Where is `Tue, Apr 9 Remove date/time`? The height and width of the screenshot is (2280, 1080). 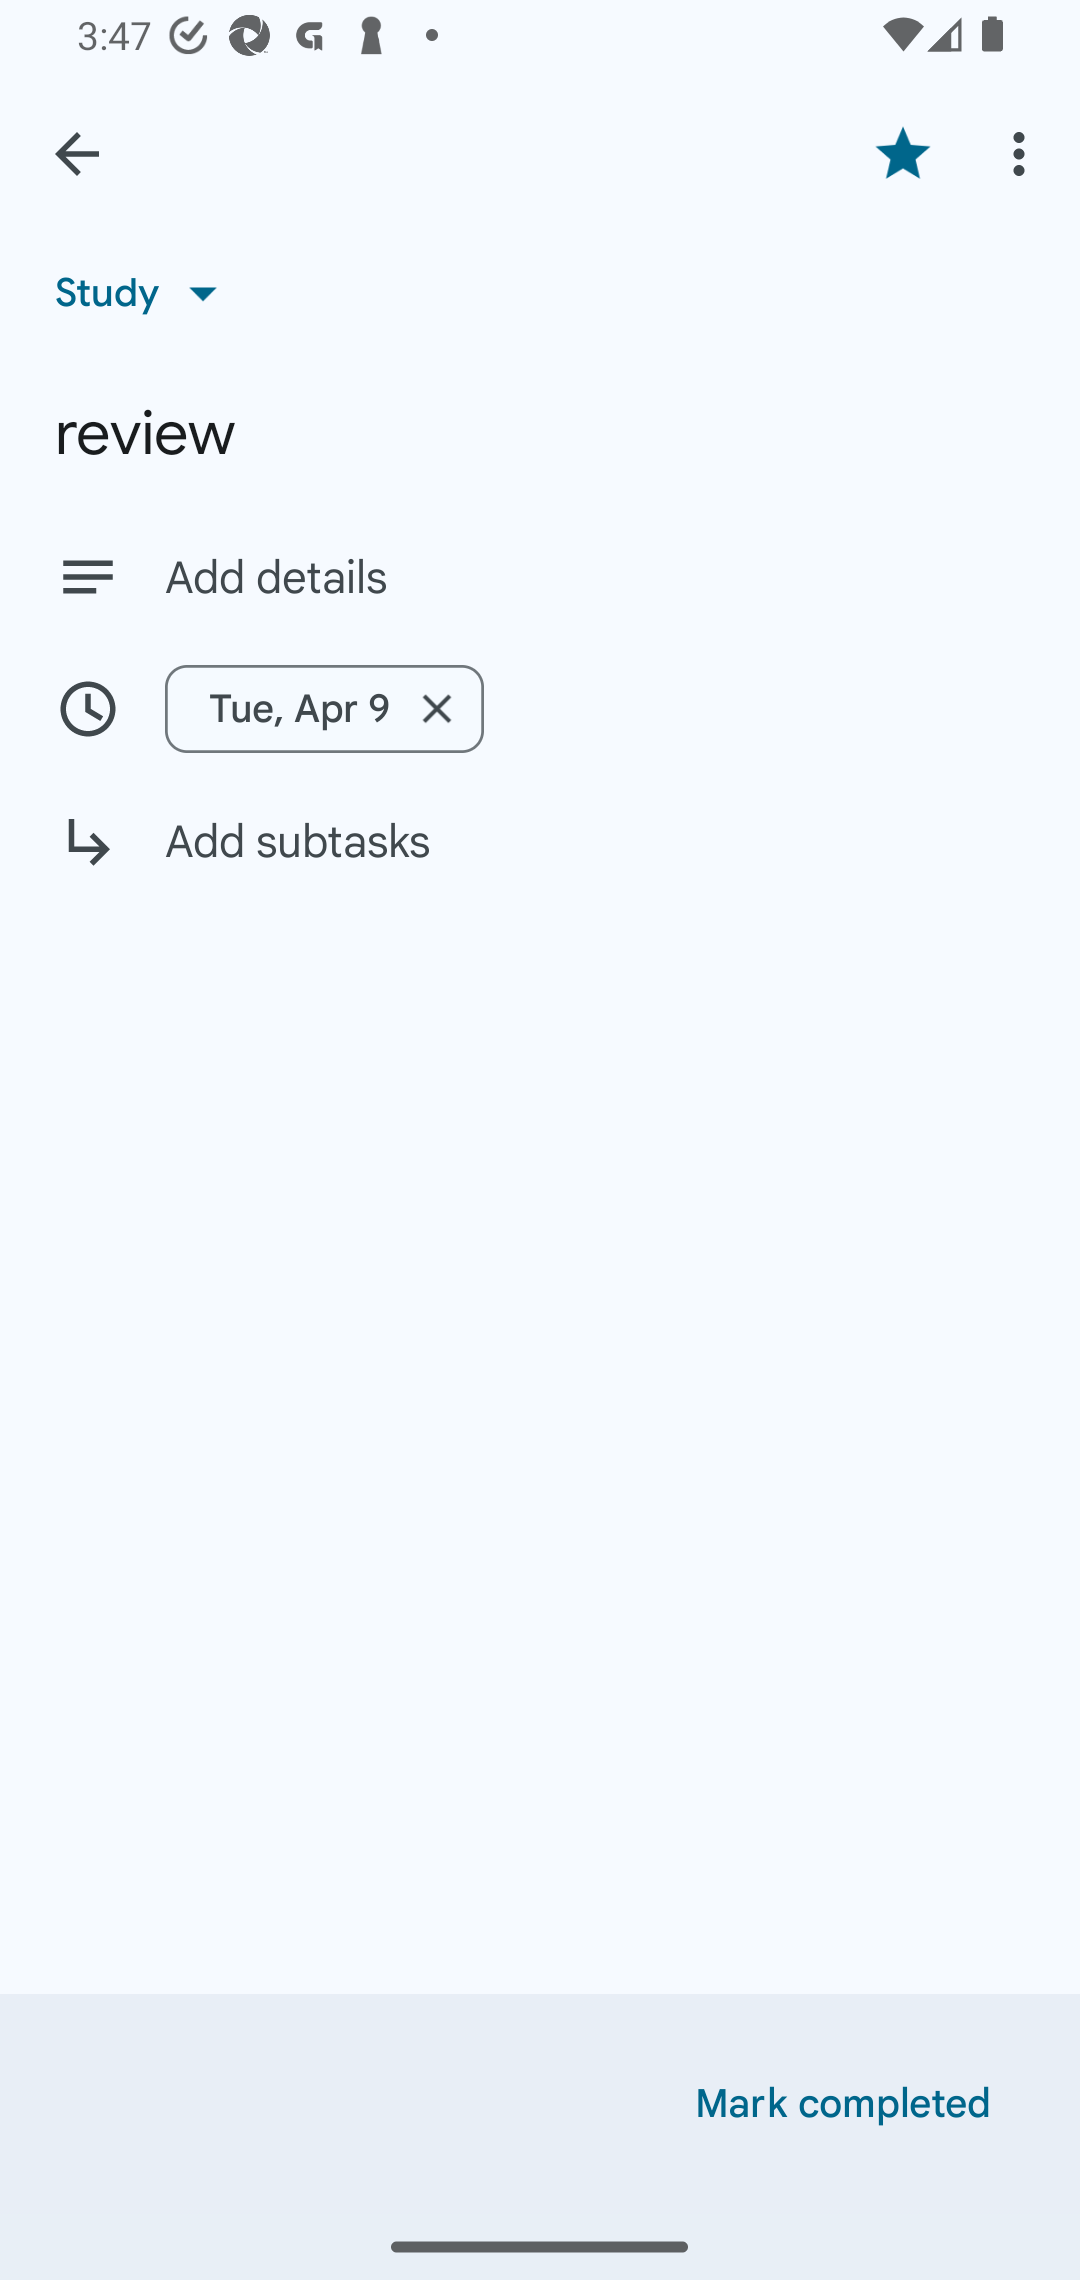 Tue, Apr 9 Remove date/time is located at coordinates (324, 708).